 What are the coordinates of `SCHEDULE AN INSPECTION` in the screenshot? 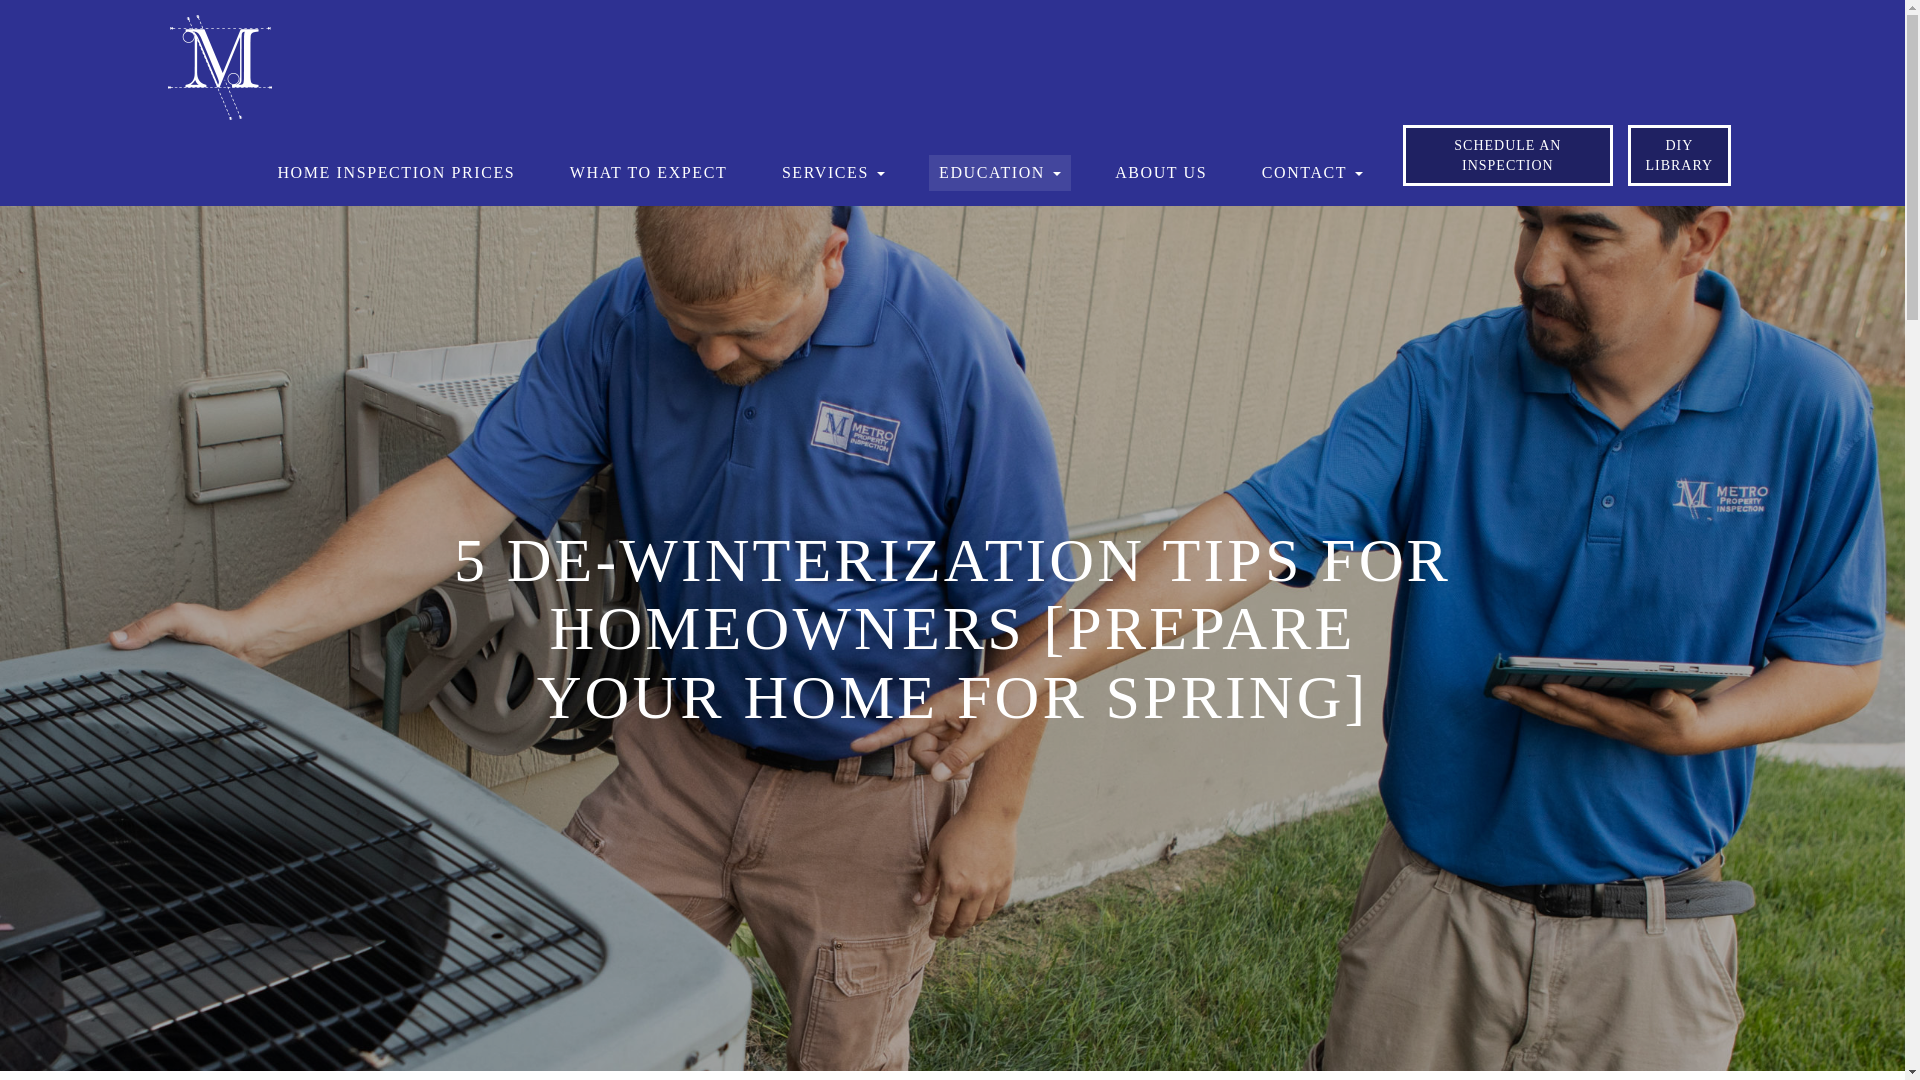 It's located at (1506, 155).